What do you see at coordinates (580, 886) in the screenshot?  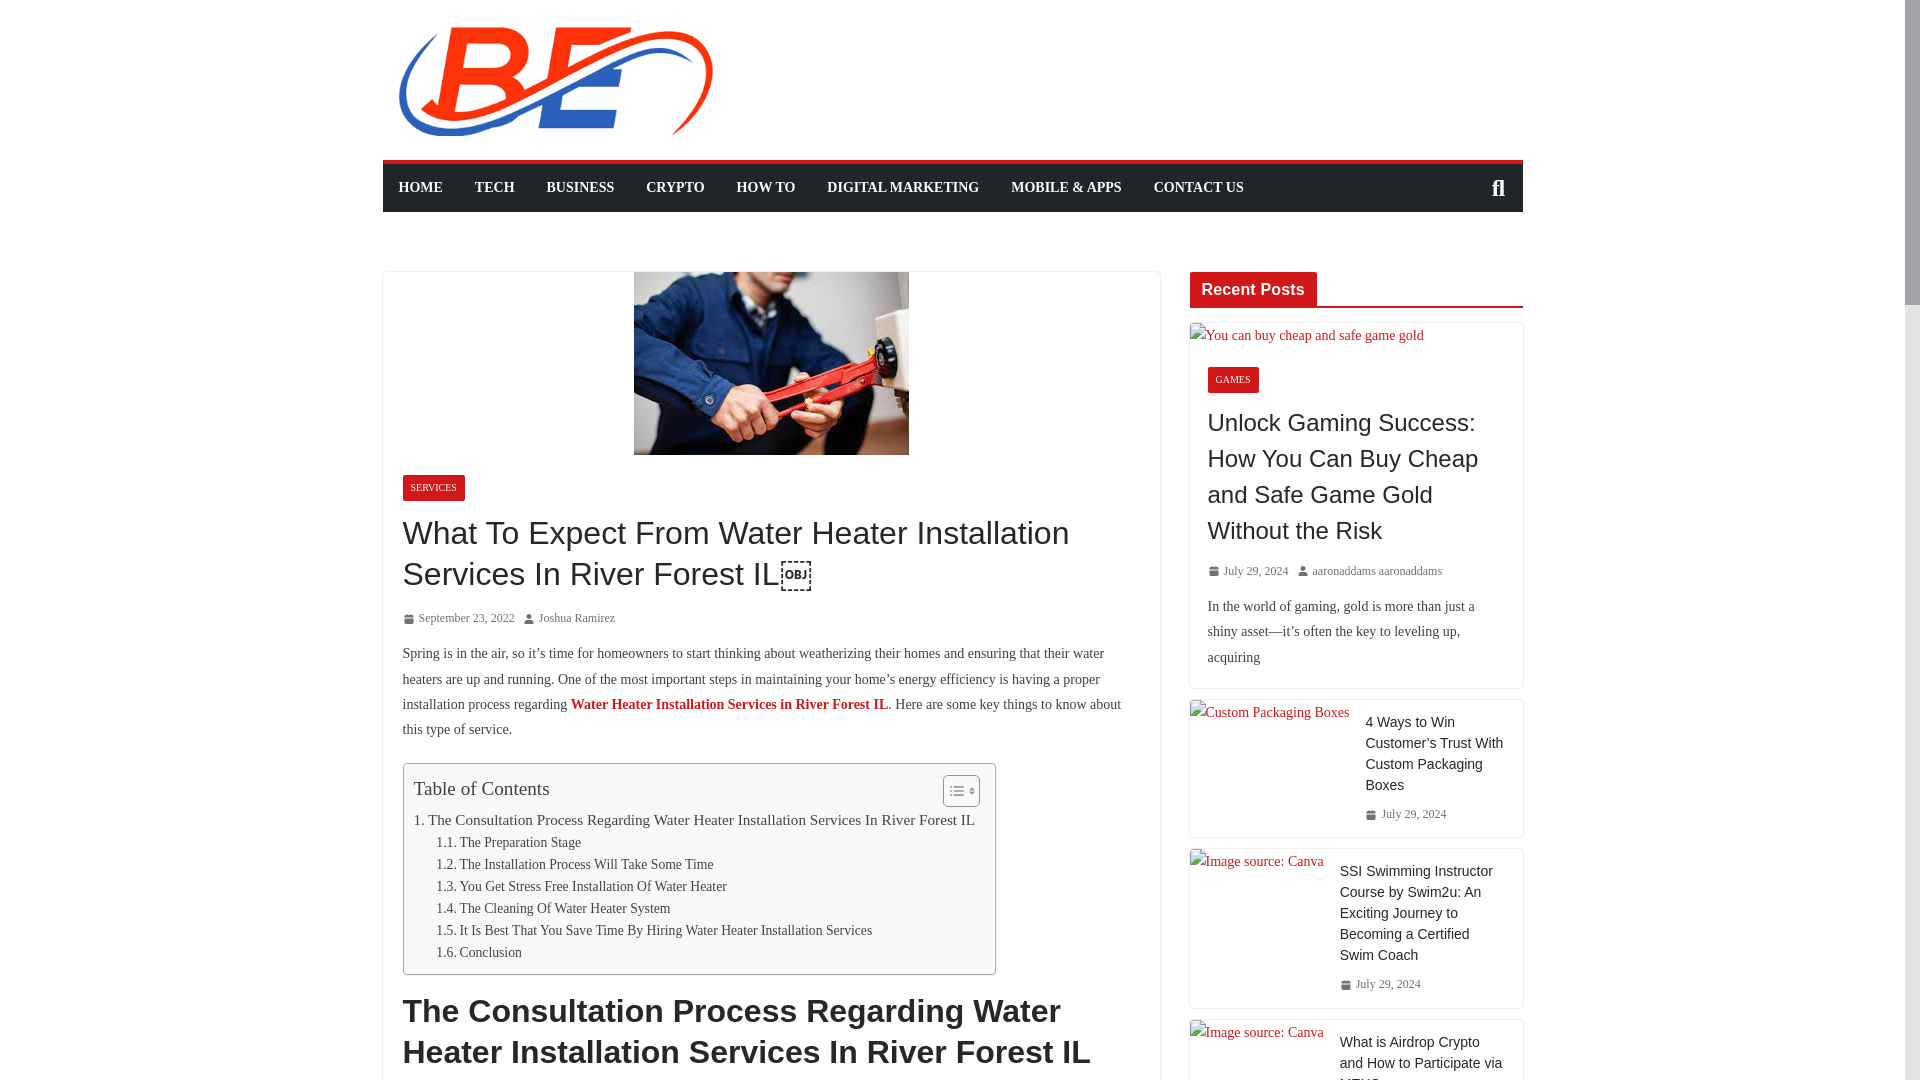 I see `You Get Stress Free Installation Of Water Heater` at bounding box center [580, 886].